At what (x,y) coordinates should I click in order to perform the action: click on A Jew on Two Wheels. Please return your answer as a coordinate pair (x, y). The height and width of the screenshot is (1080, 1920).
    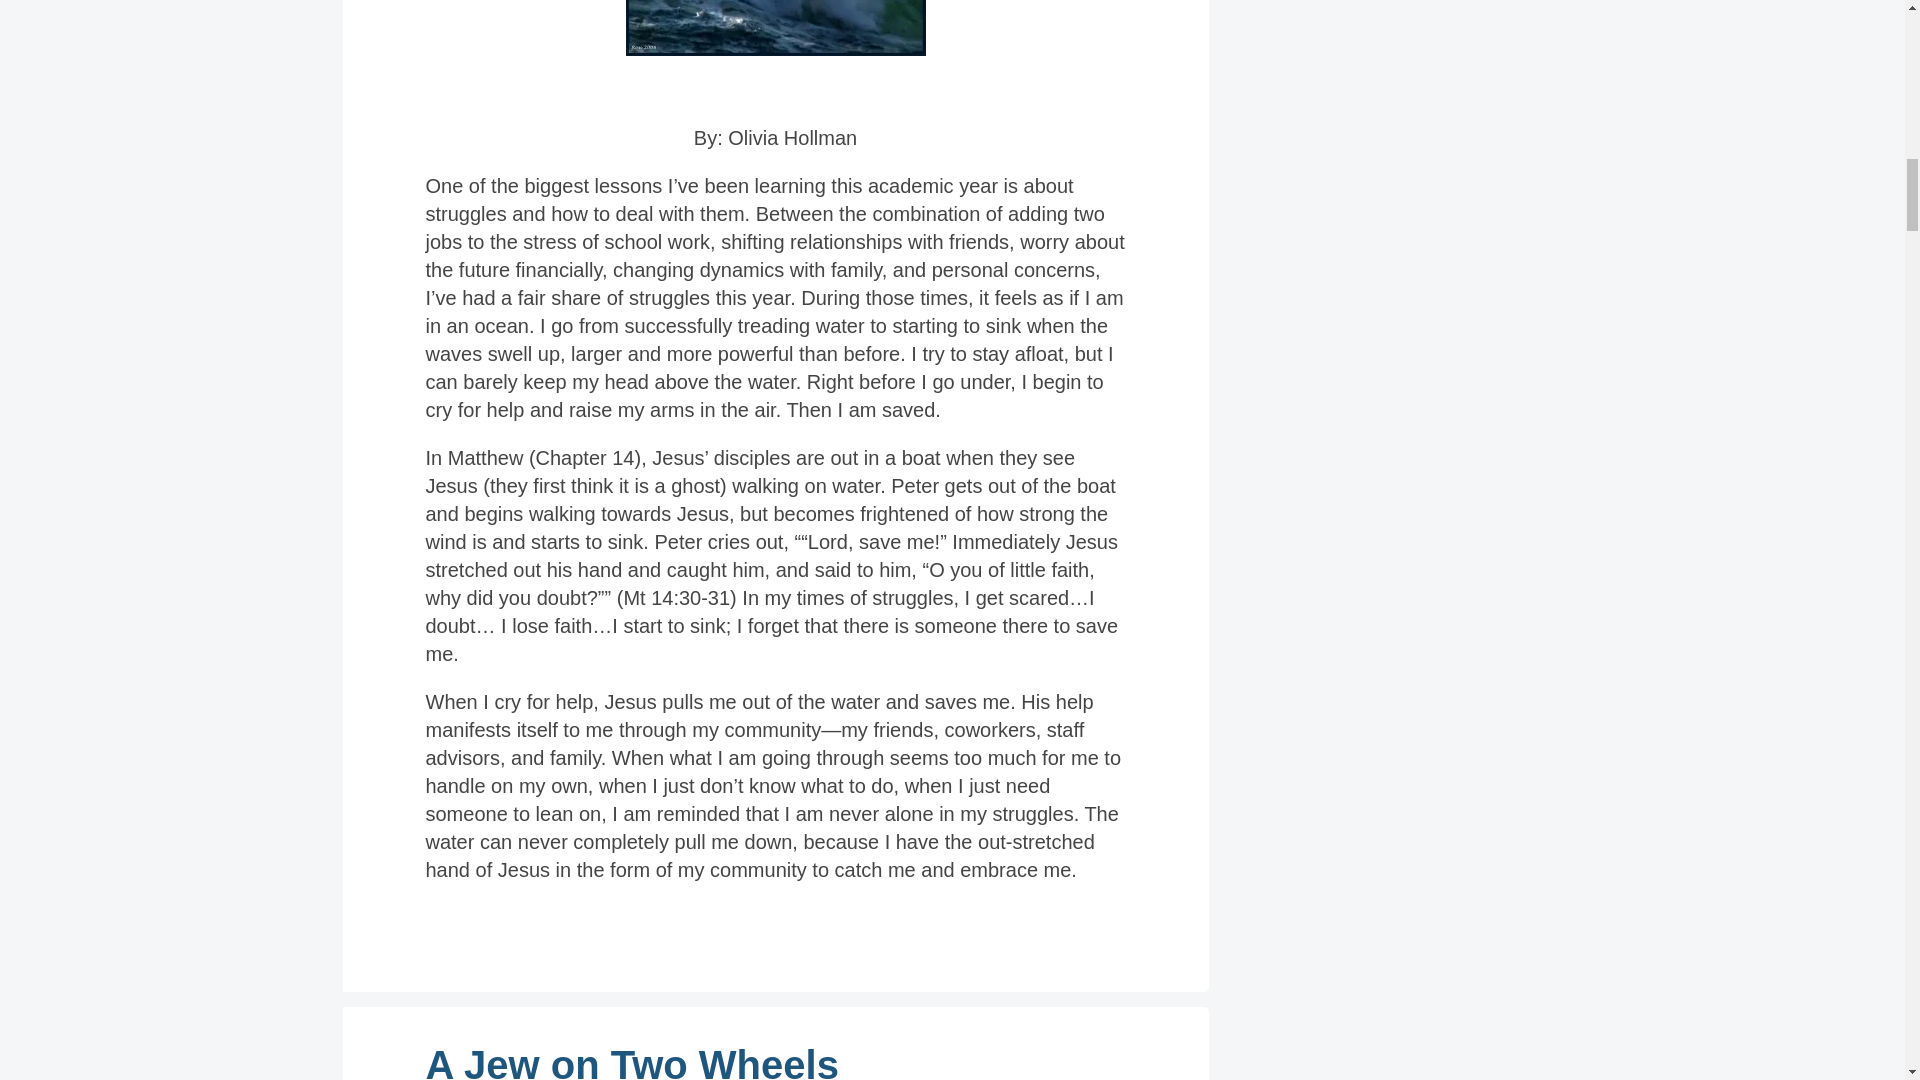
    Looking at the image, I should click on (632, 1062).